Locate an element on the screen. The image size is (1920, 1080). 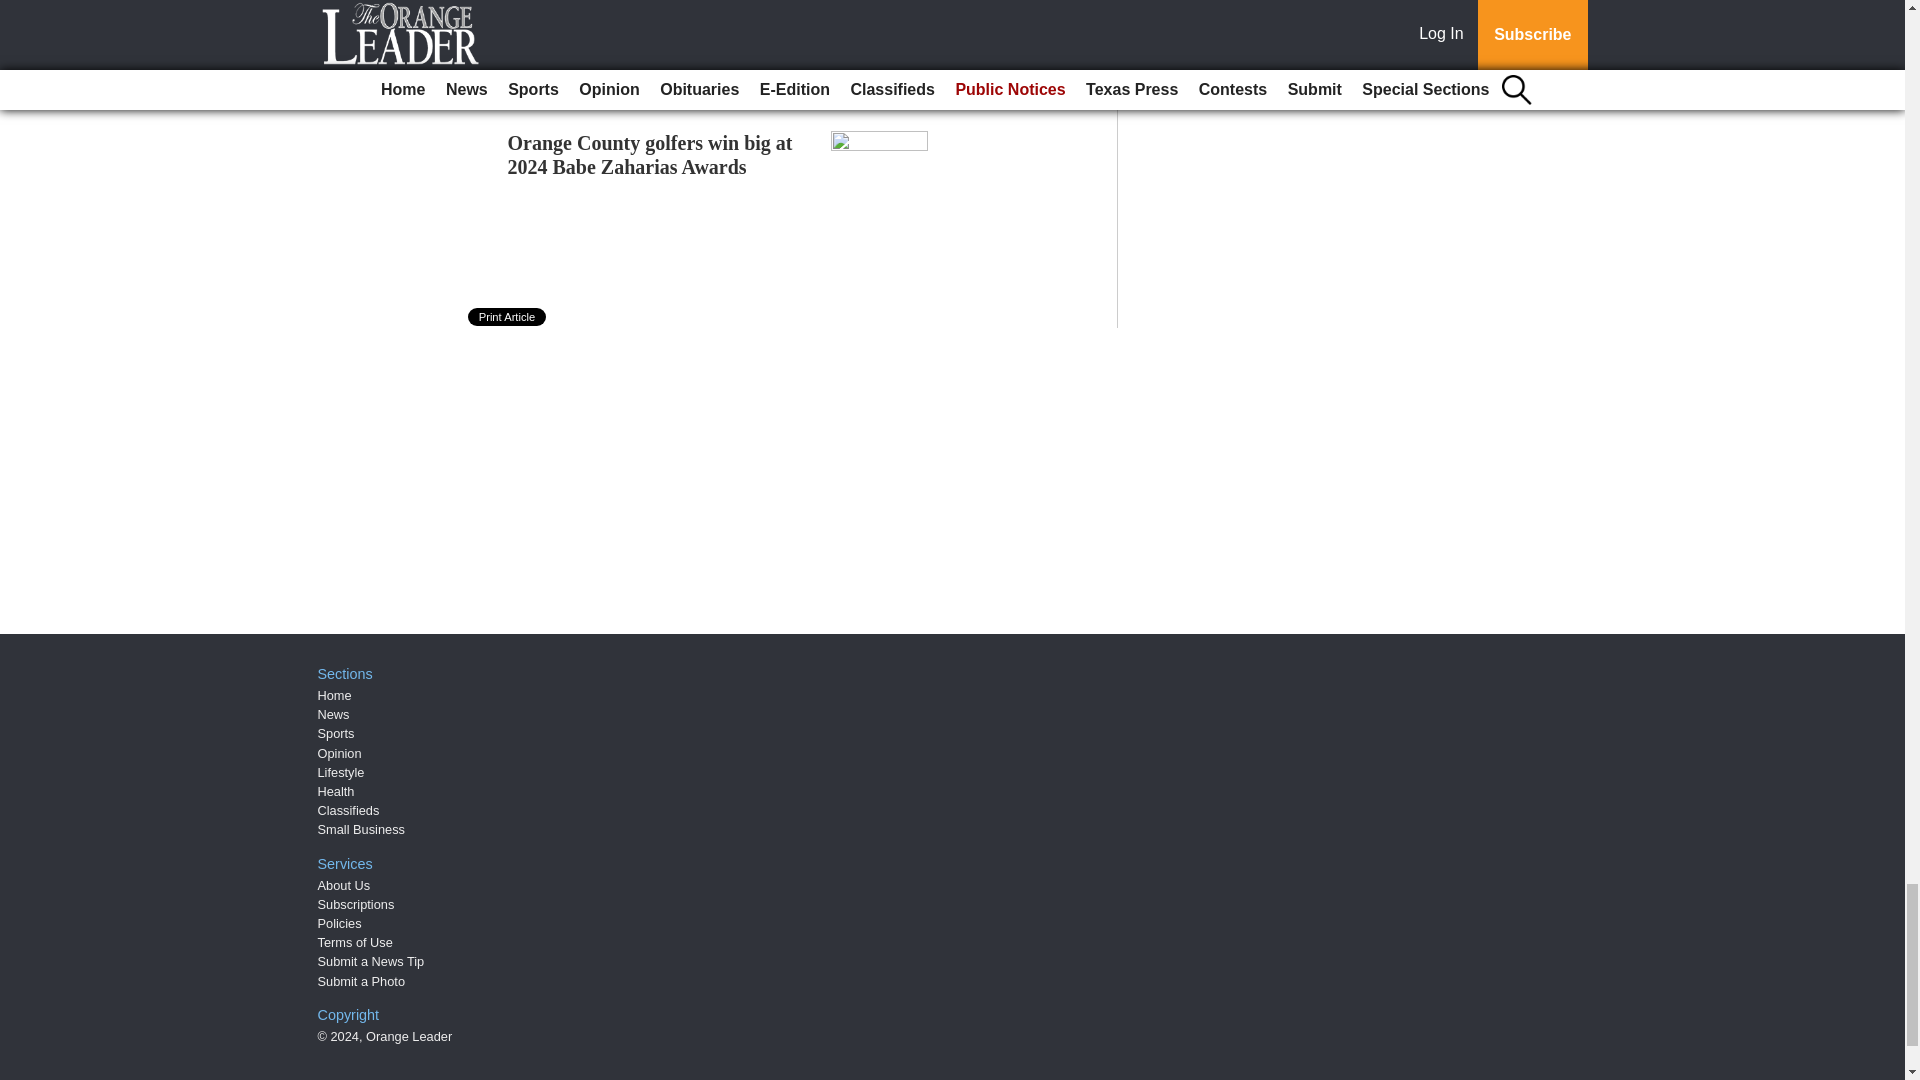
Sports is located at coordinates (336, 732).